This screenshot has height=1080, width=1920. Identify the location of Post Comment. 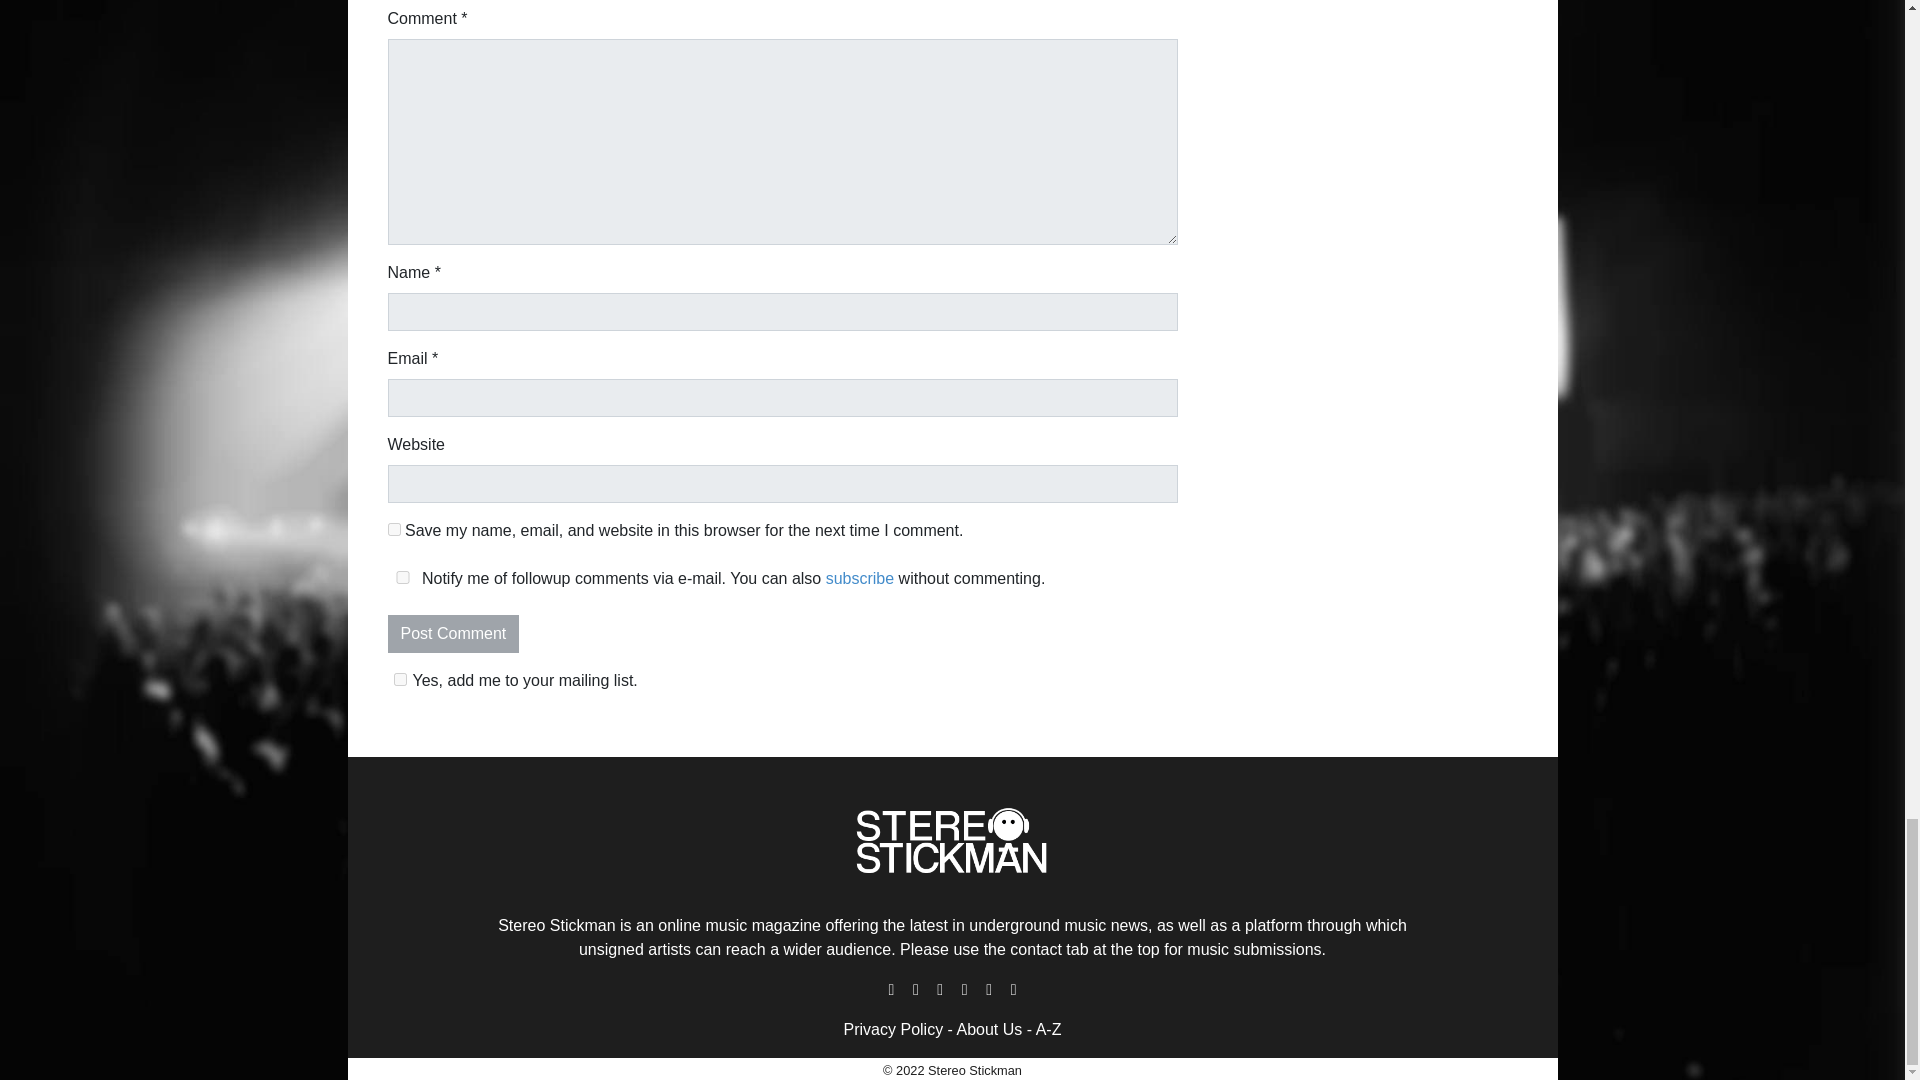
(454, 634).